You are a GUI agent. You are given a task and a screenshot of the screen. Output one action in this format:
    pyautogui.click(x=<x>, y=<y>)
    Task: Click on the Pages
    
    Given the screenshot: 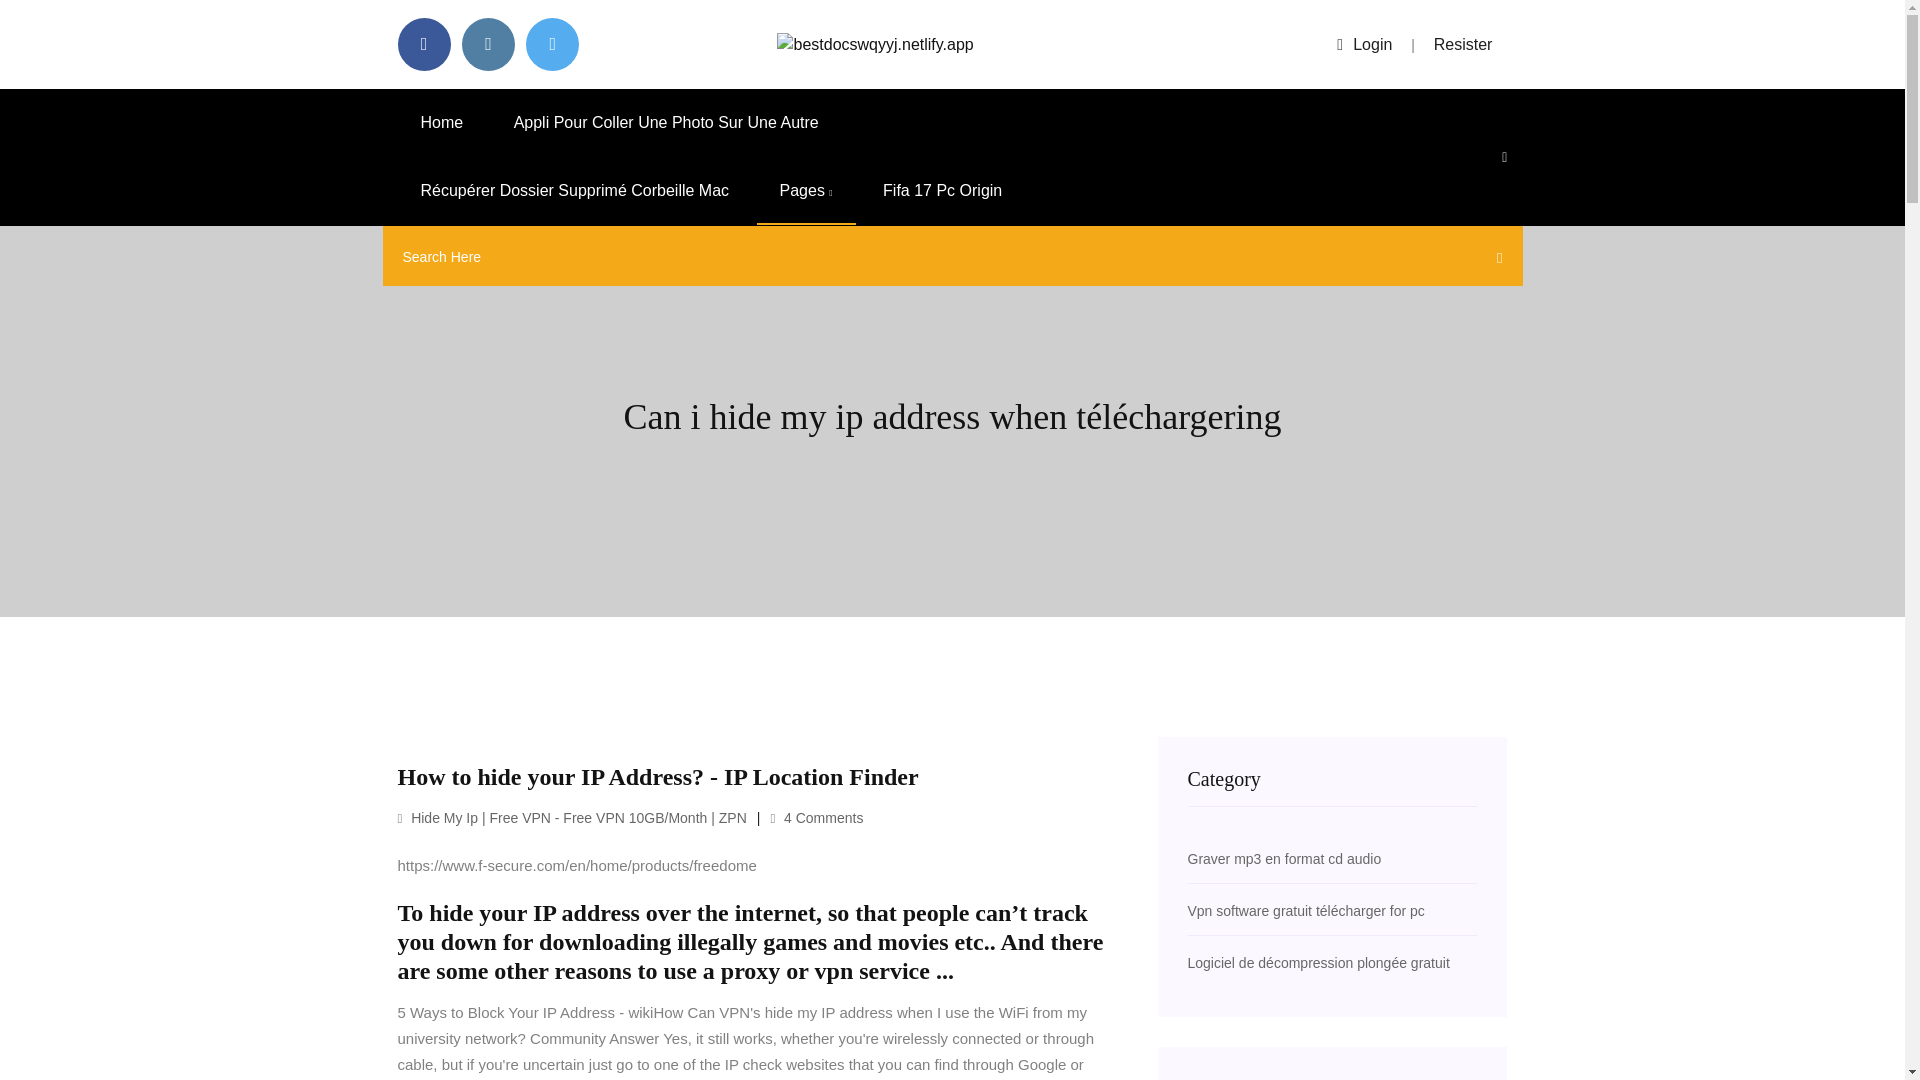 What is the action you would take?
    pyautogui.click(x=806, y=190)
    